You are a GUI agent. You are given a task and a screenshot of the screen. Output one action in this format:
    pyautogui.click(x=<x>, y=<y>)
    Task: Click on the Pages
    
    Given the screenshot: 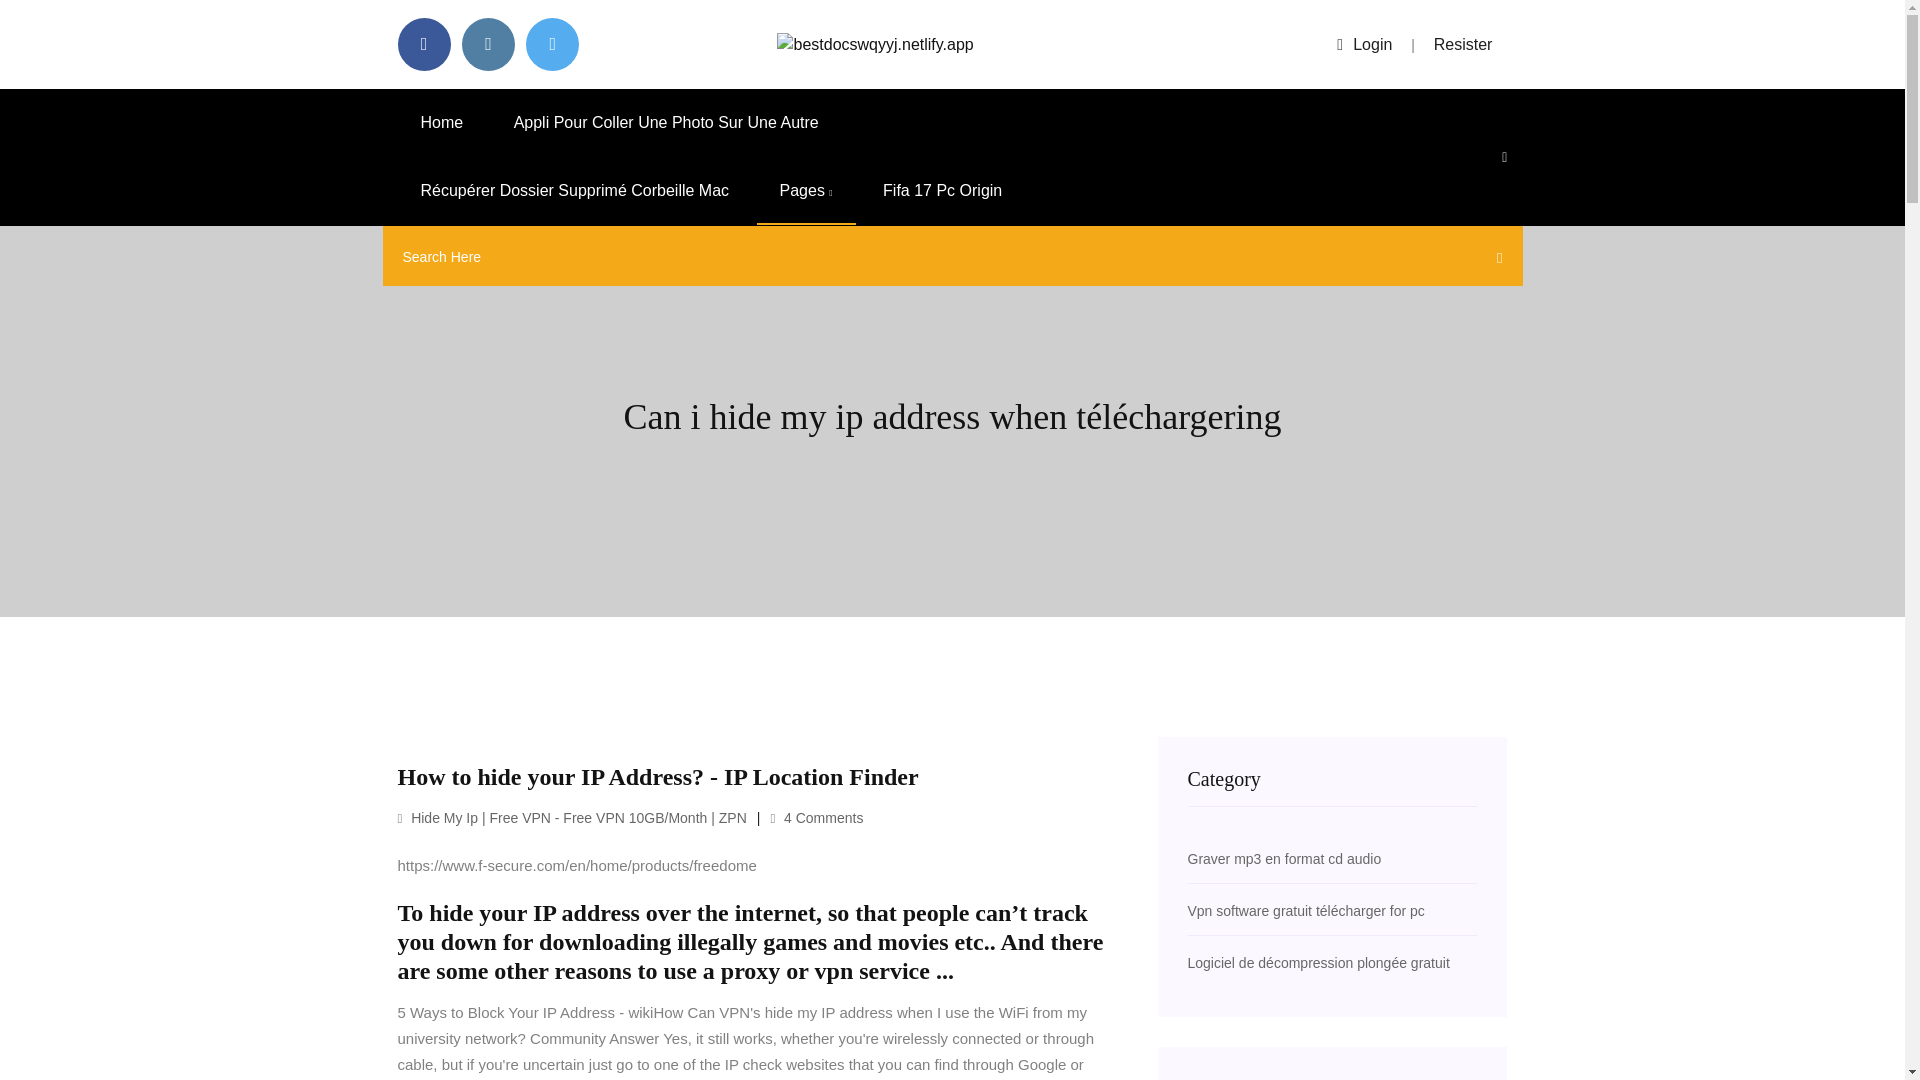 What is the action you would take?
    pyautogui.click(x=806, y=190)
    